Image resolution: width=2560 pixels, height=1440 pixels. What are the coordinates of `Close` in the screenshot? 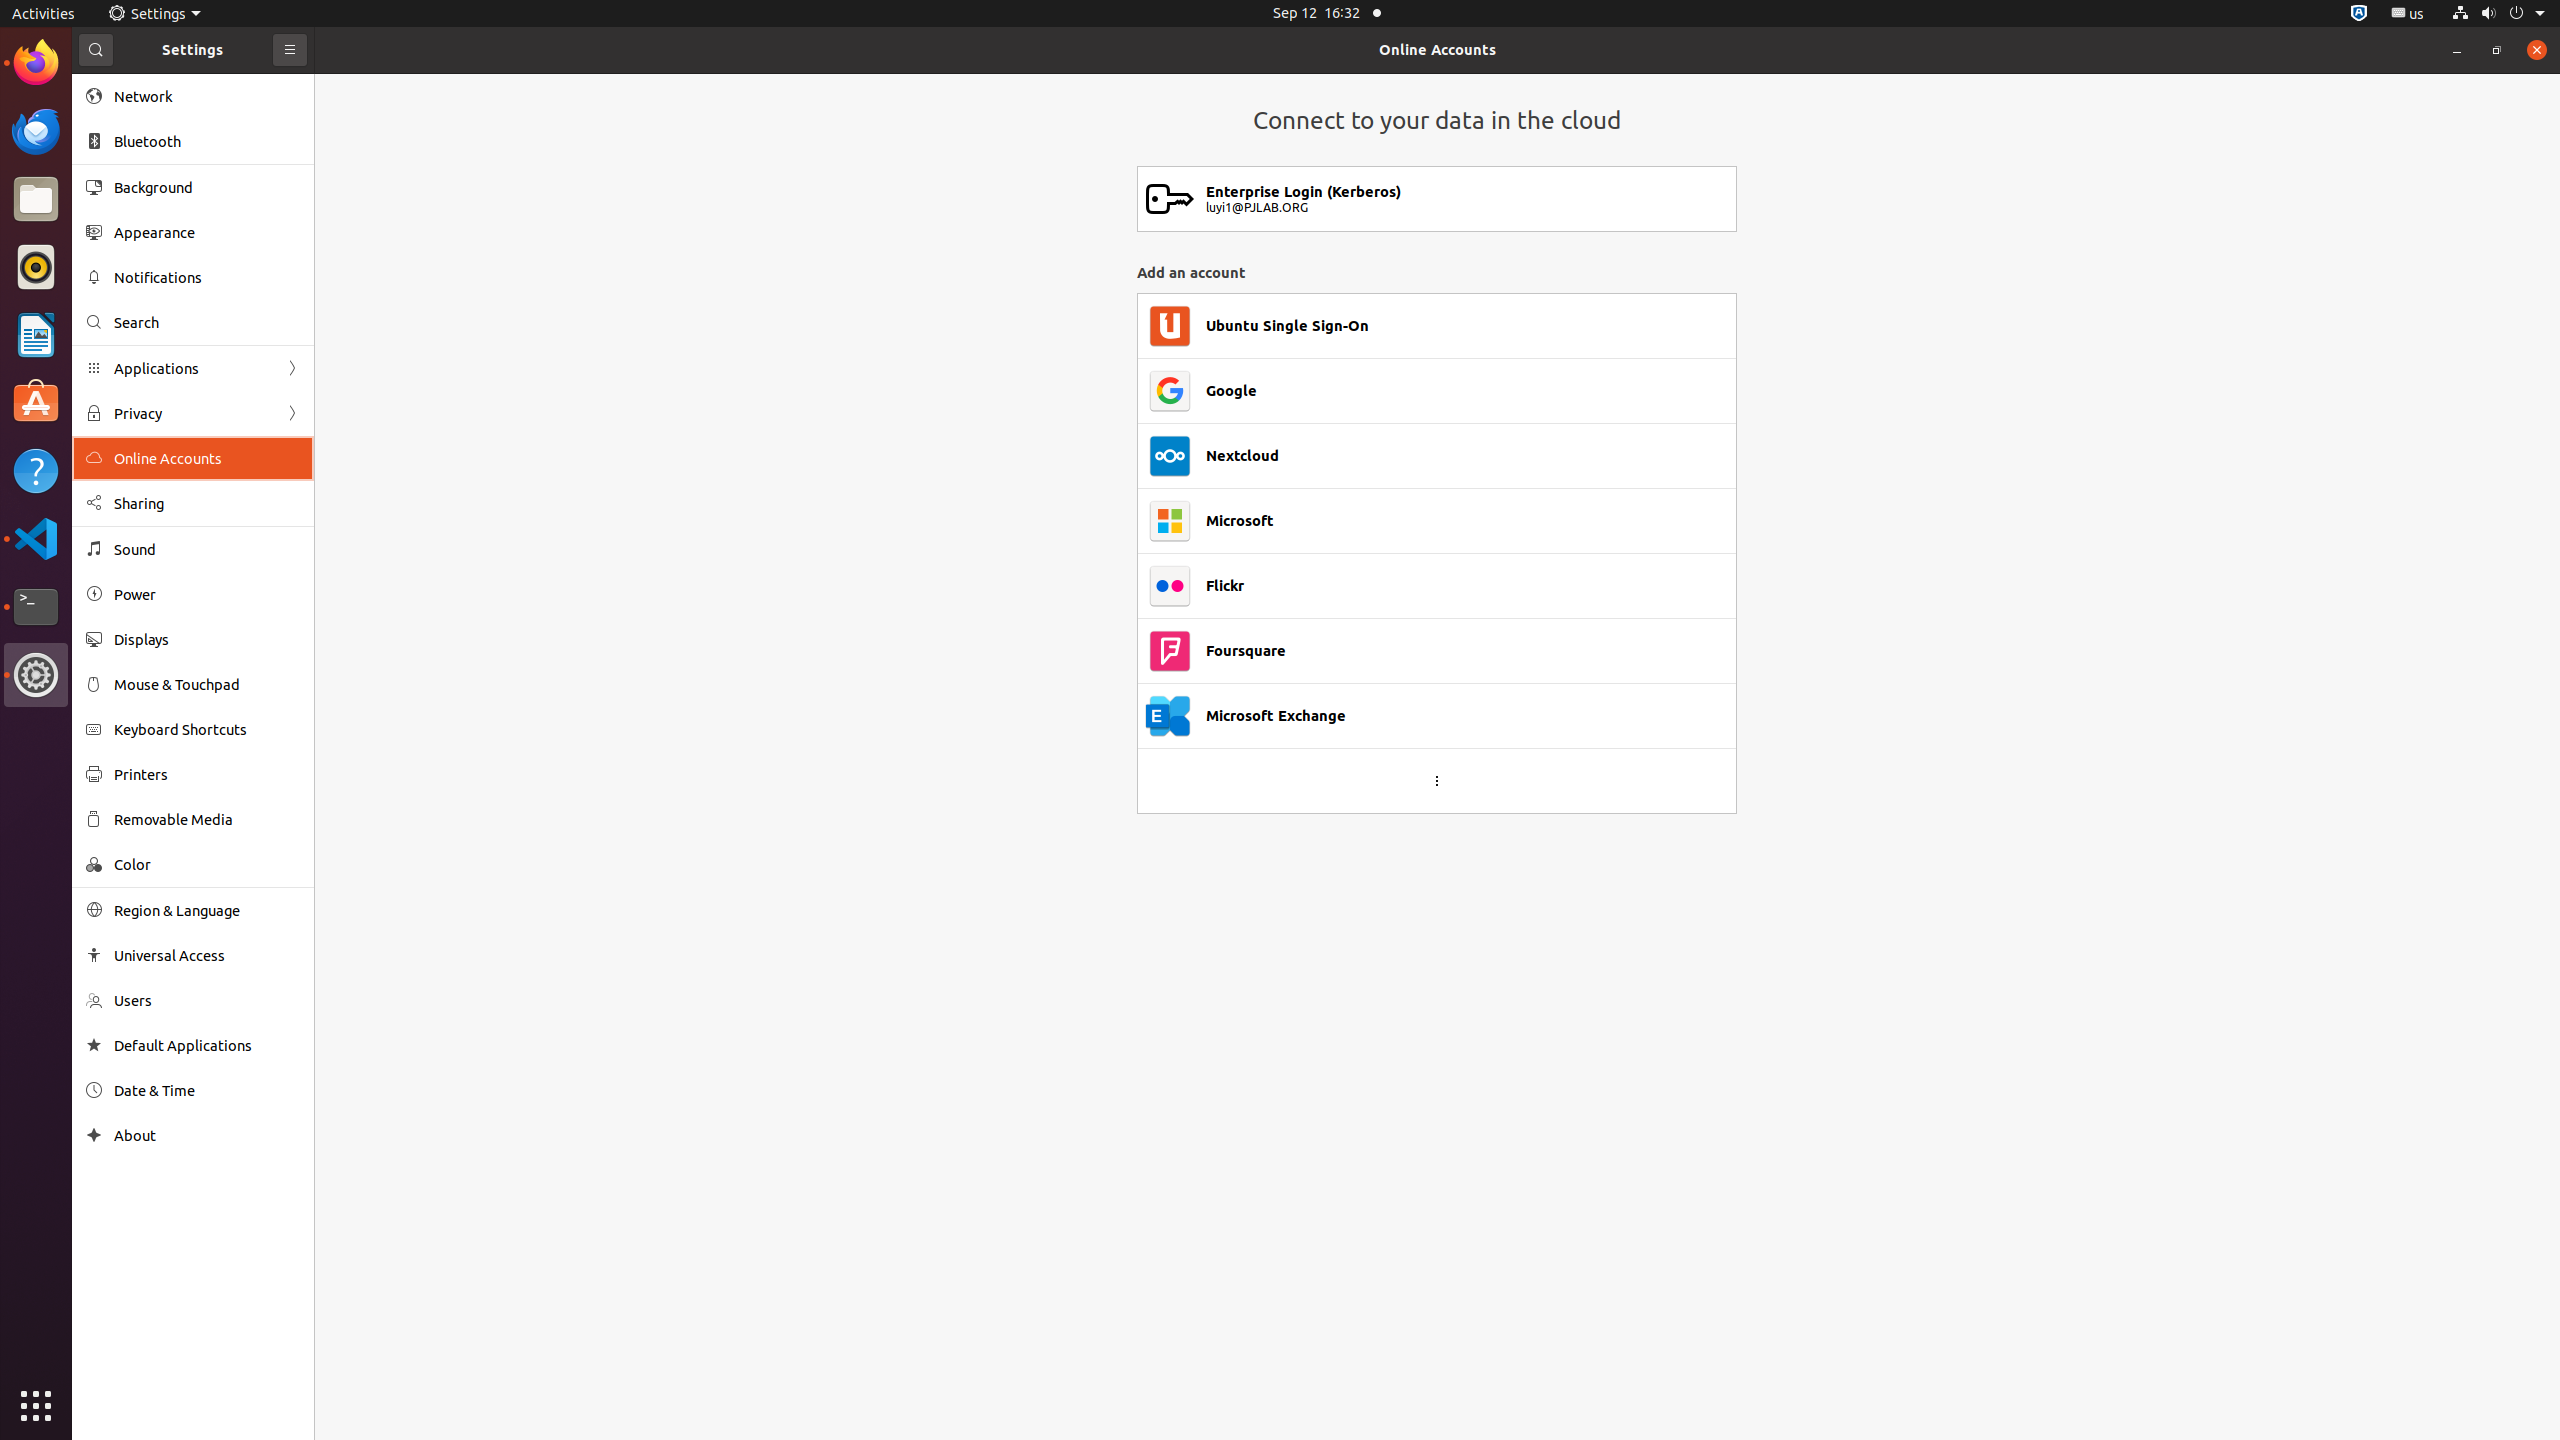 It's located at (2537, 50).